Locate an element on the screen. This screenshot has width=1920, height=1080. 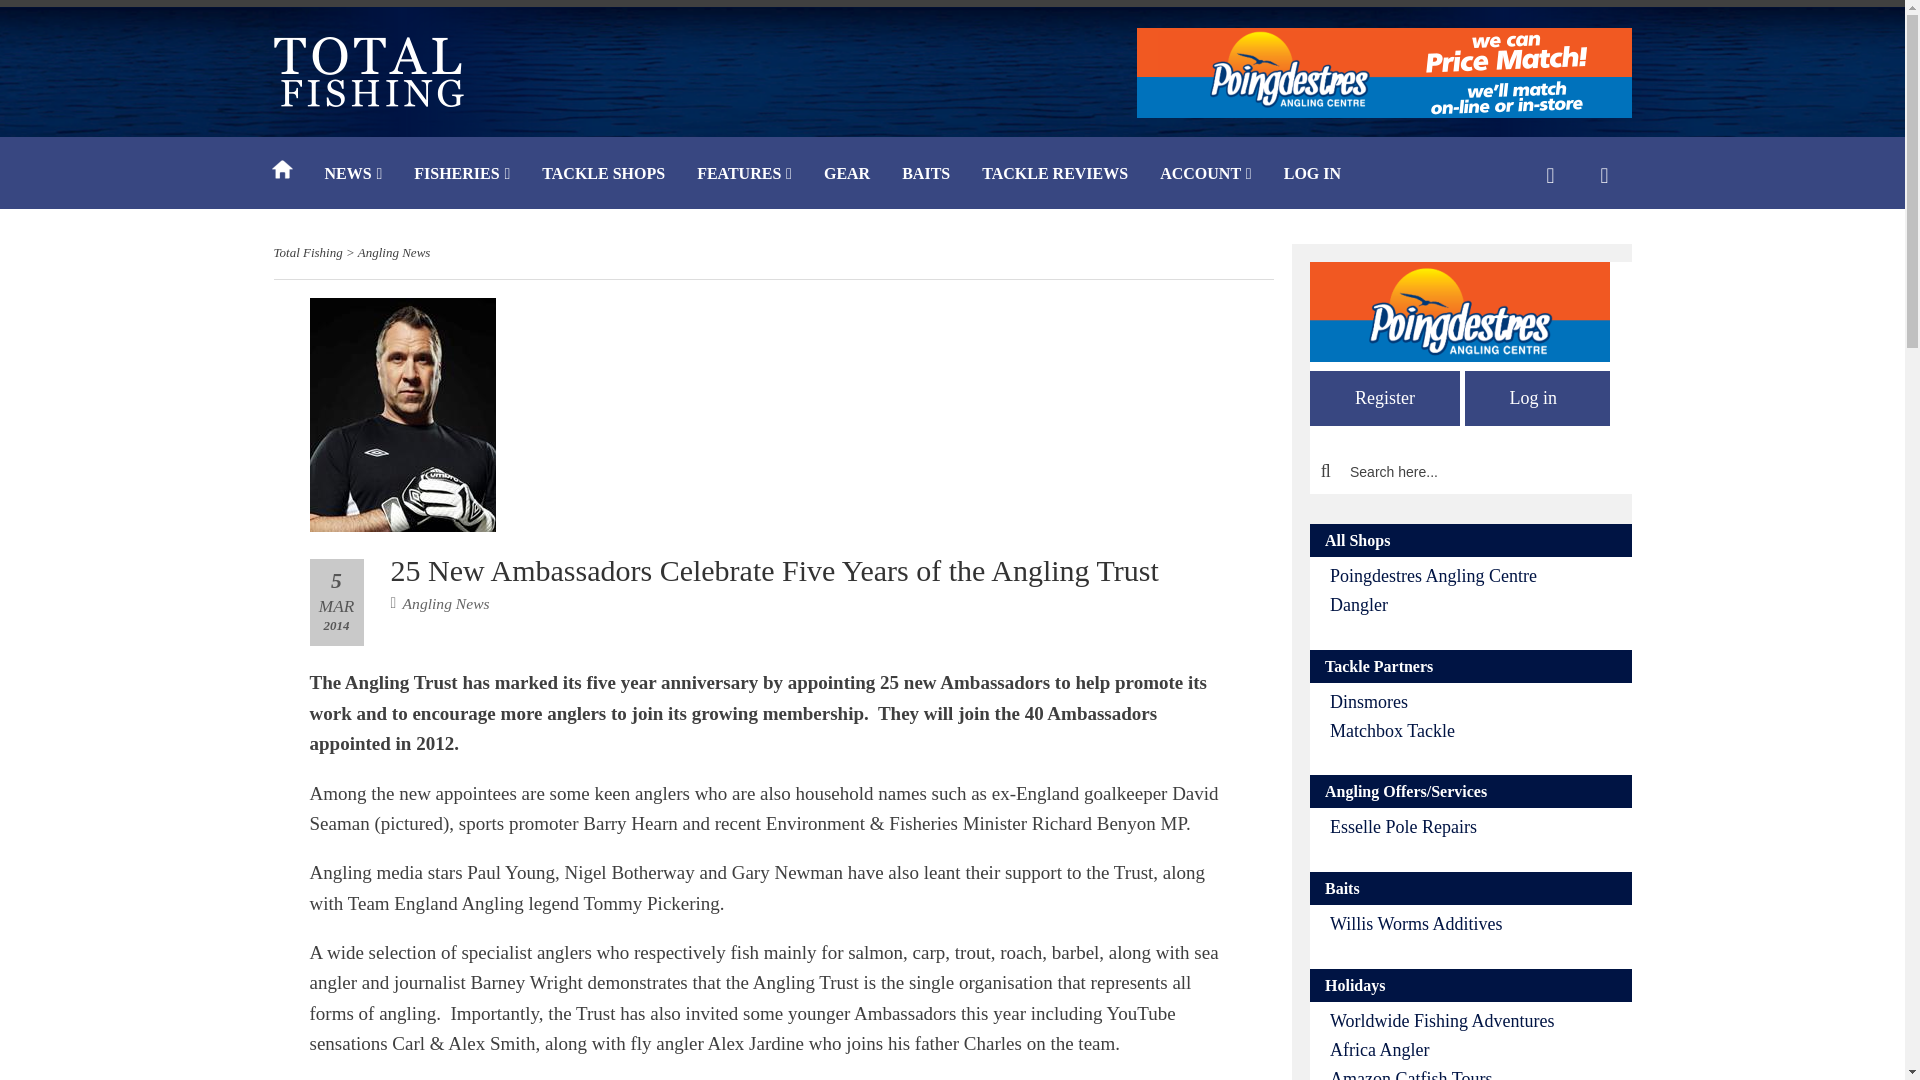
facebook is located at coordinates (1219, 914).